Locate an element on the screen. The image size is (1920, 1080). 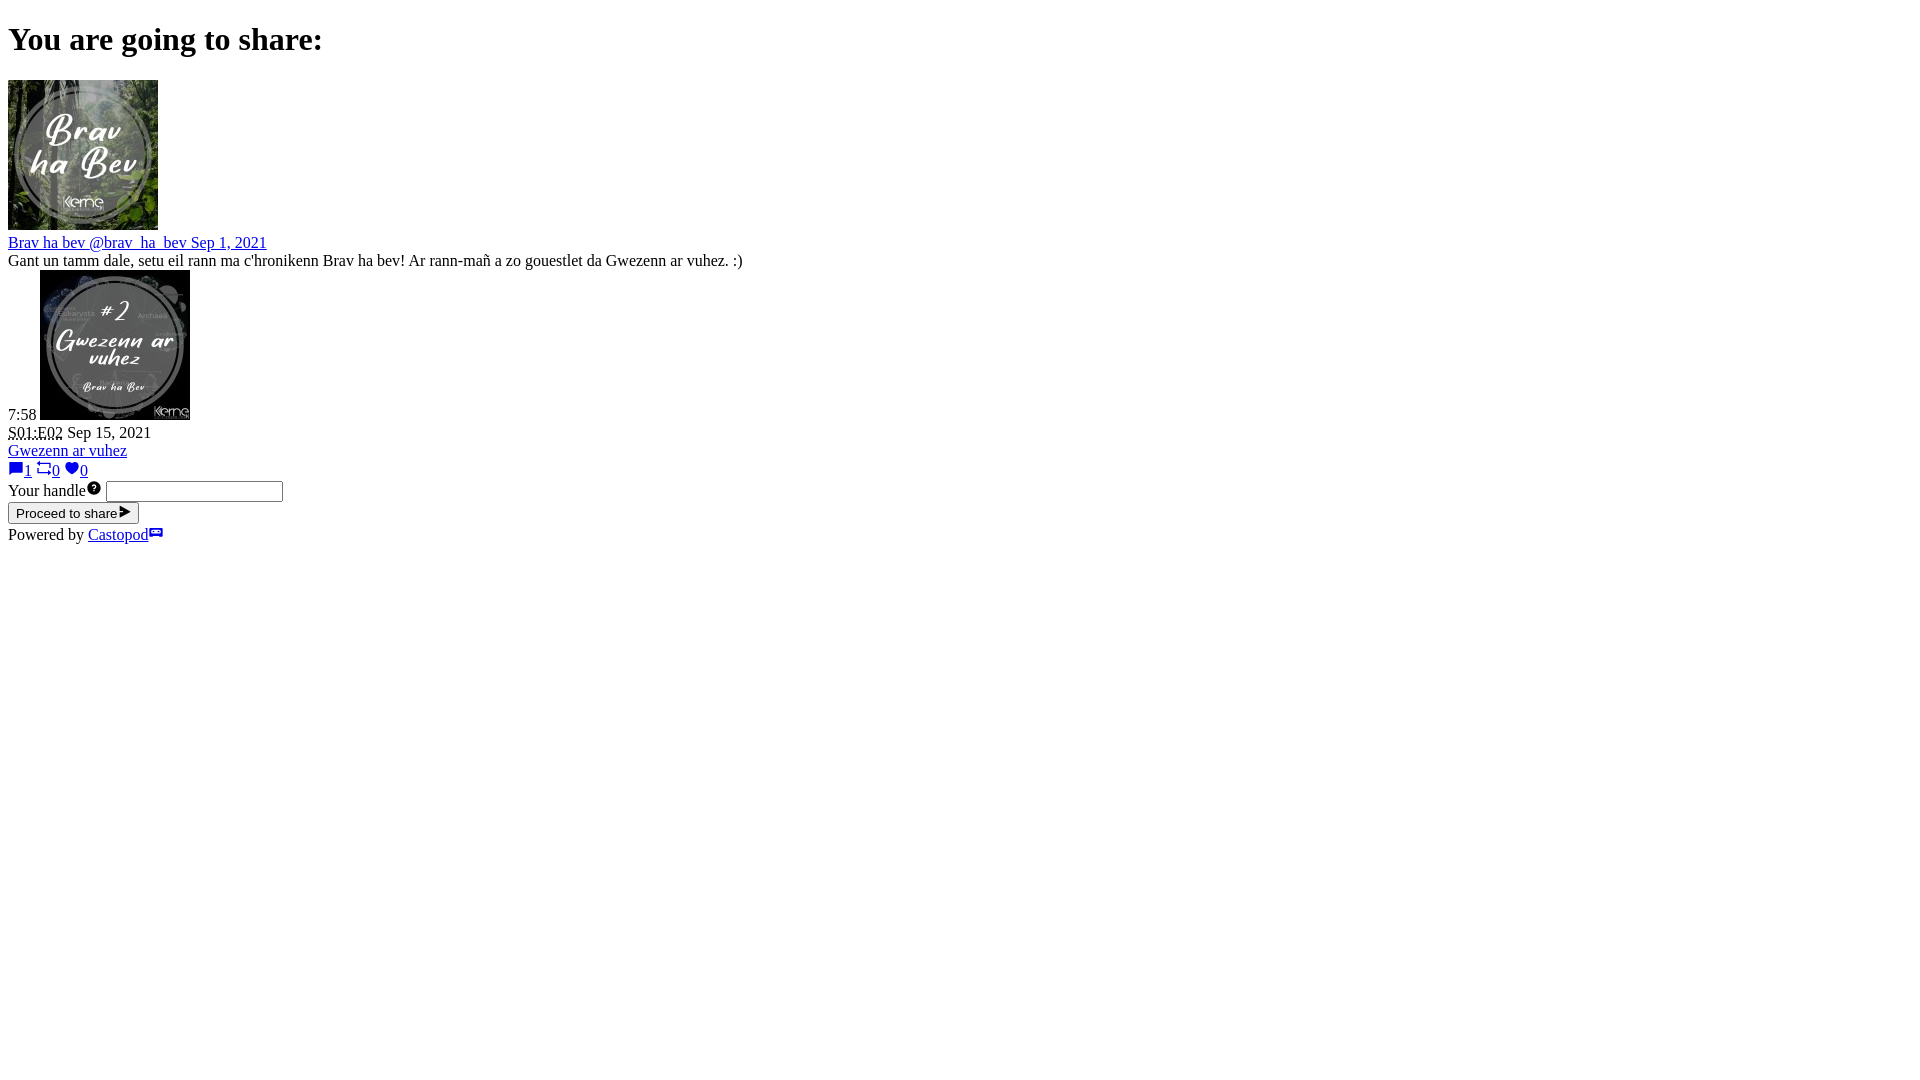
0 is located at coordinates (48, 470).